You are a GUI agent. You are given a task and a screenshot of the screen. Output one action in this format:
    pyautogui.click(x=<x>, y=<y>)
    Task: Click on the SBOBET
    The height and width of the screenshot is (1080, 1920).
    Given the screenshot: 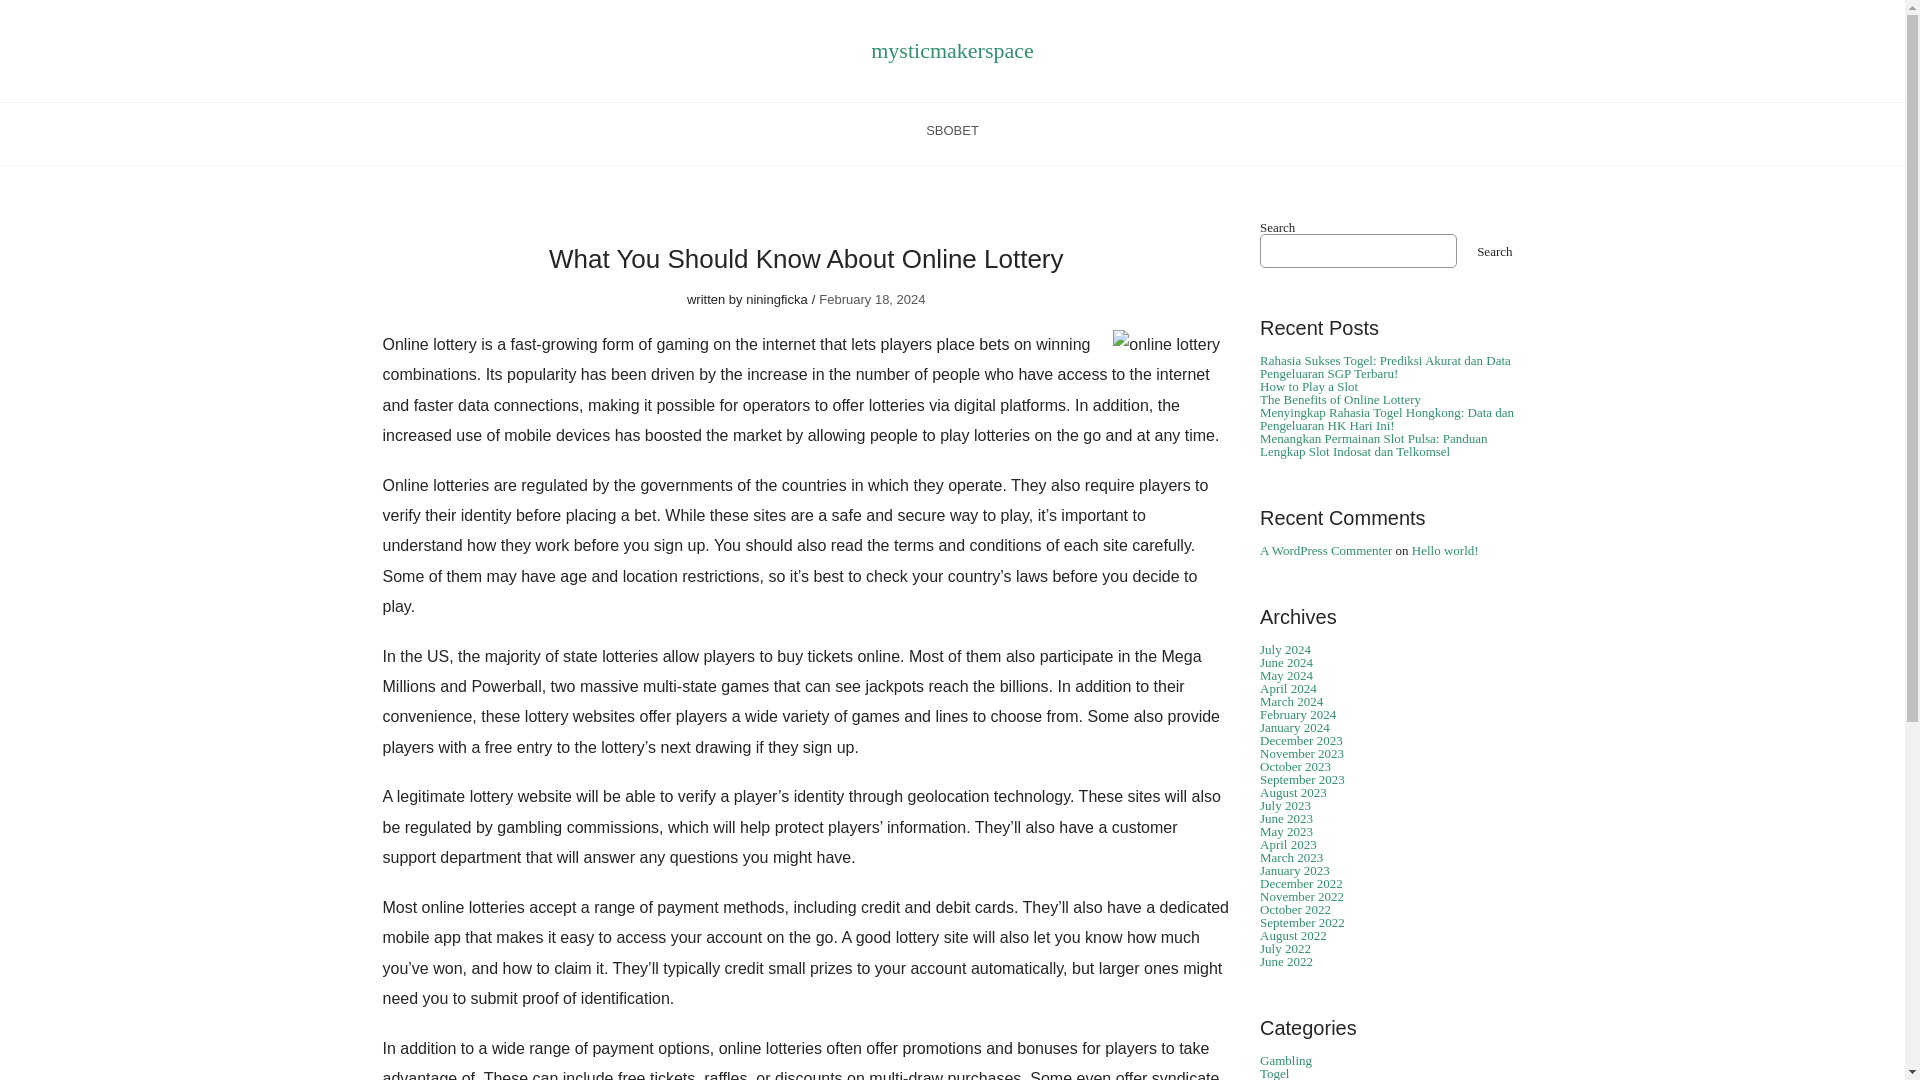 What is the action you would take?
    pyautogui.click(x=952, y=134)
    